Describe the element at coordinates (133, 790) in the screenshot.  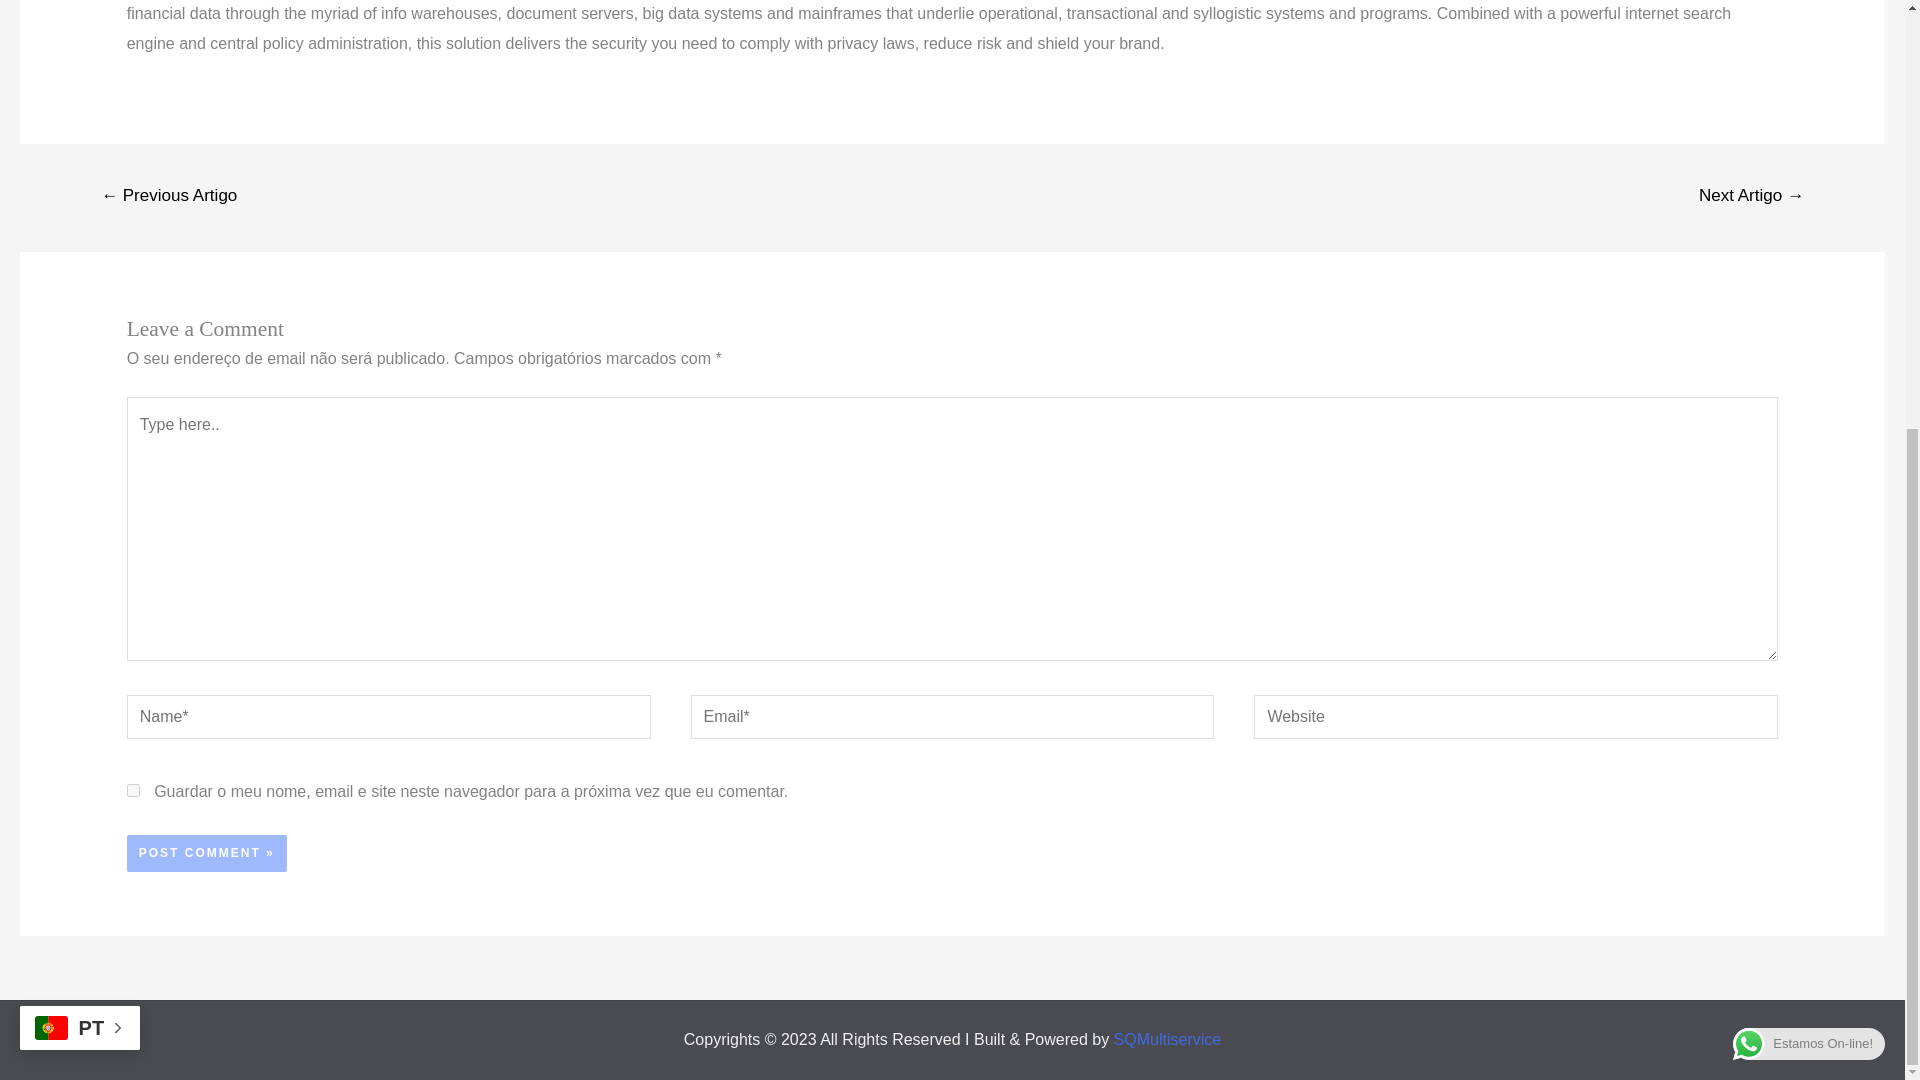
I see `yes` at that location.